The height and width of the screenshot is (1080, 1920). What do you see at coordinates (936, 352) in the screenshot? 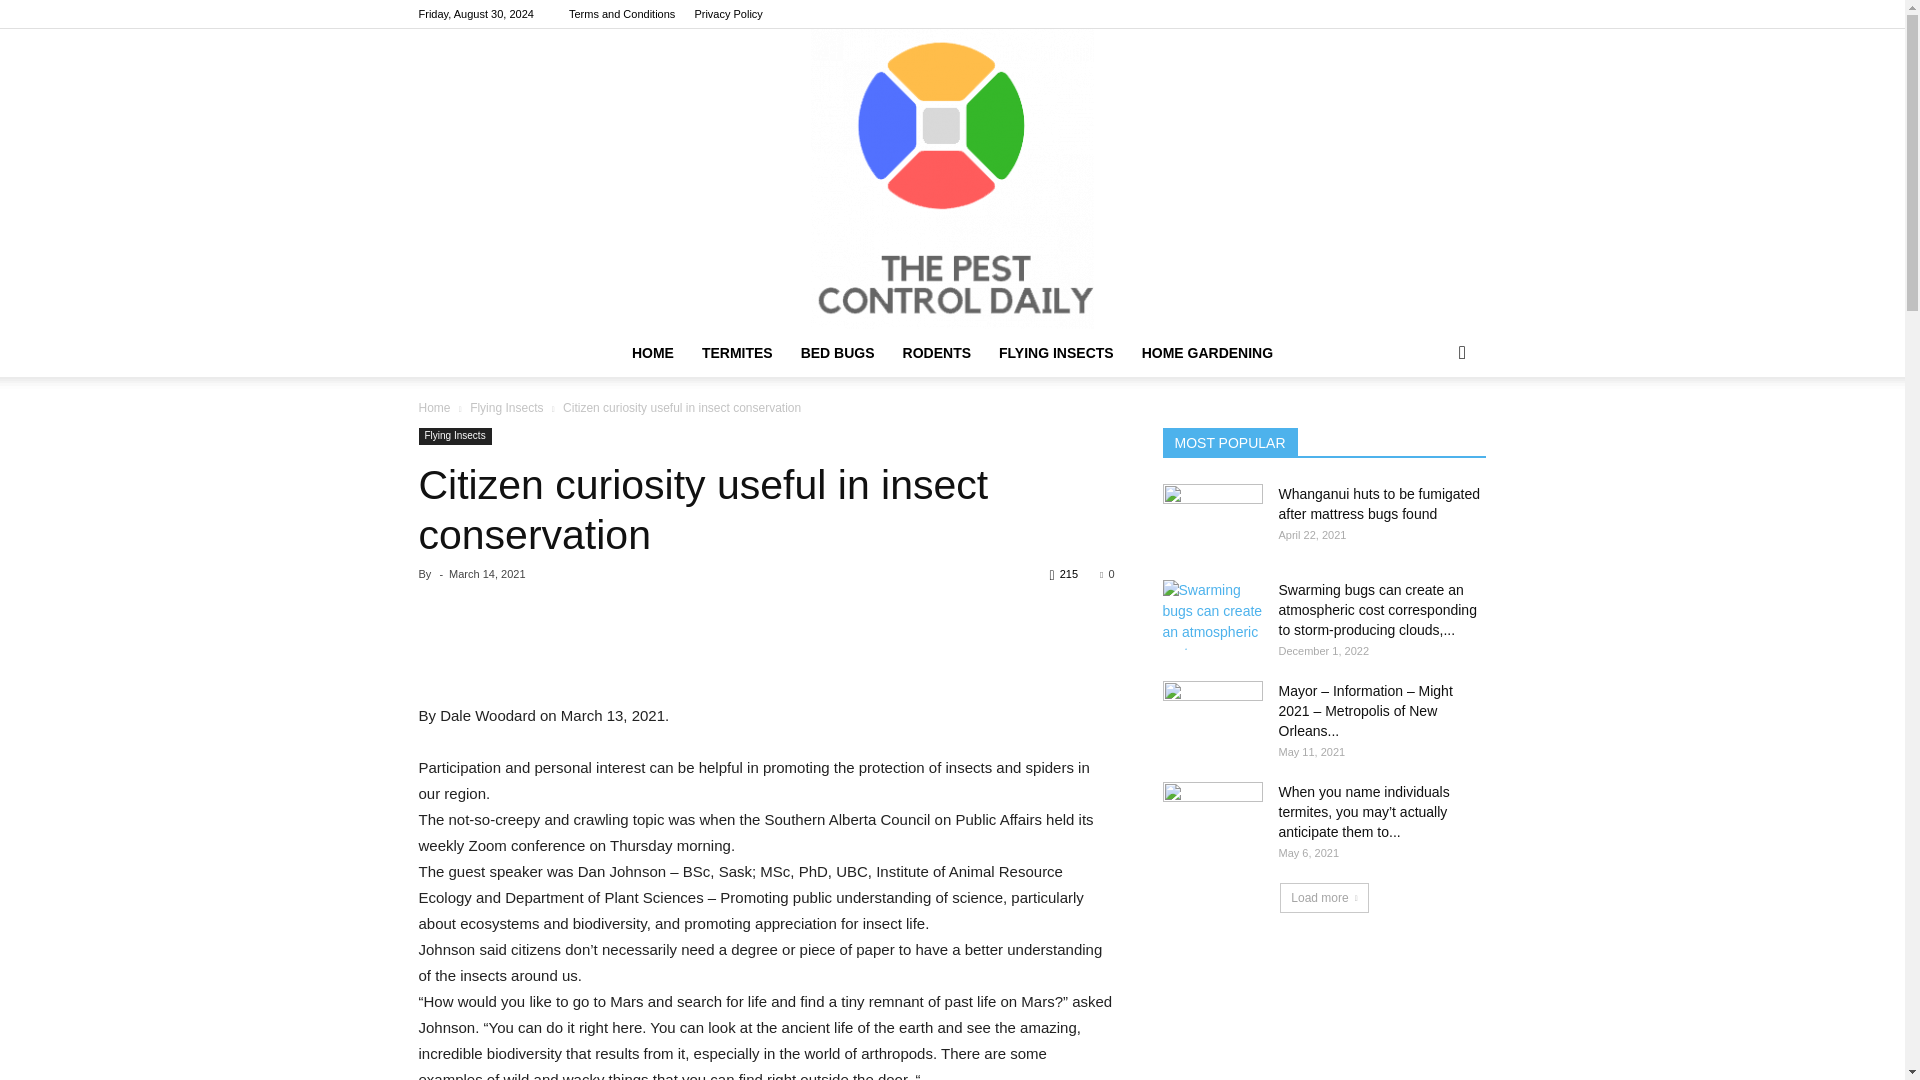
I see `RODENTS` at bounding box center [936, 352].